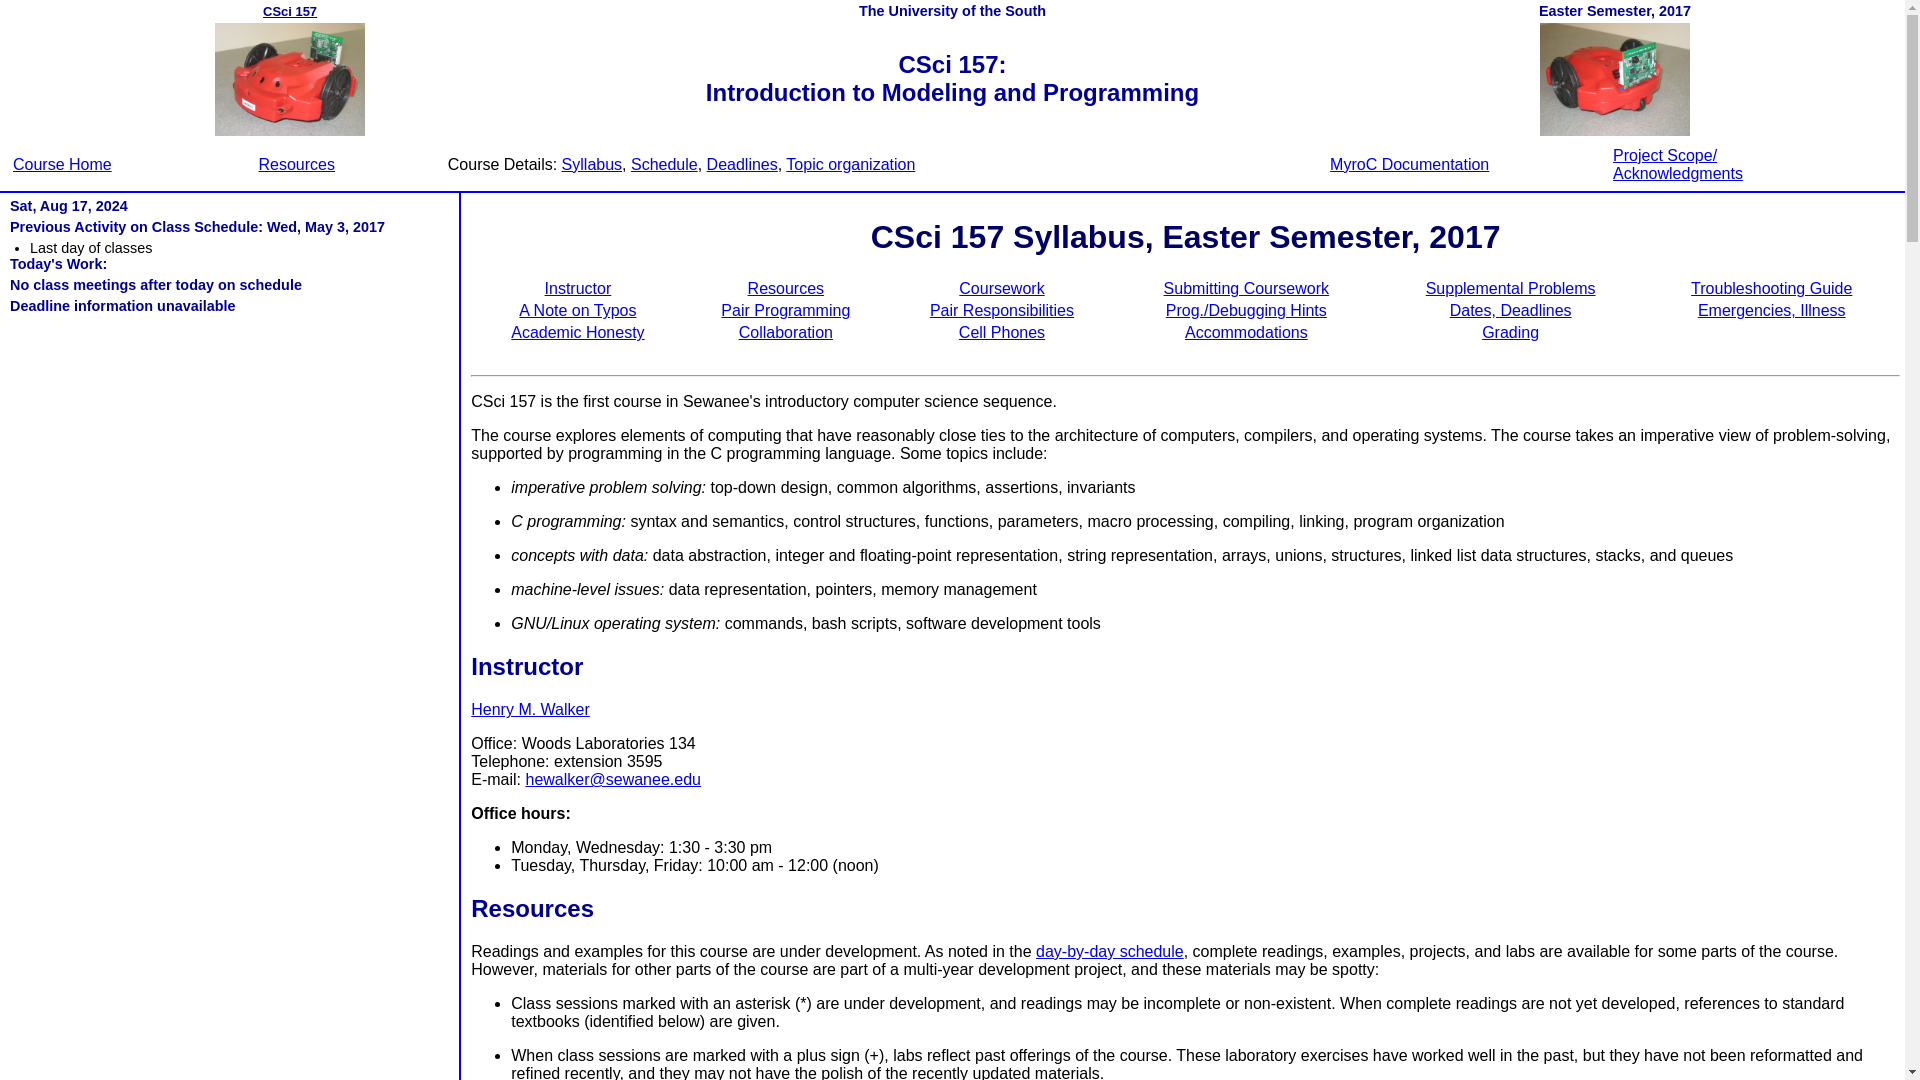 The image size is (1920, 1080). I want to click on Submitting Coursework, so click(1246, 288).